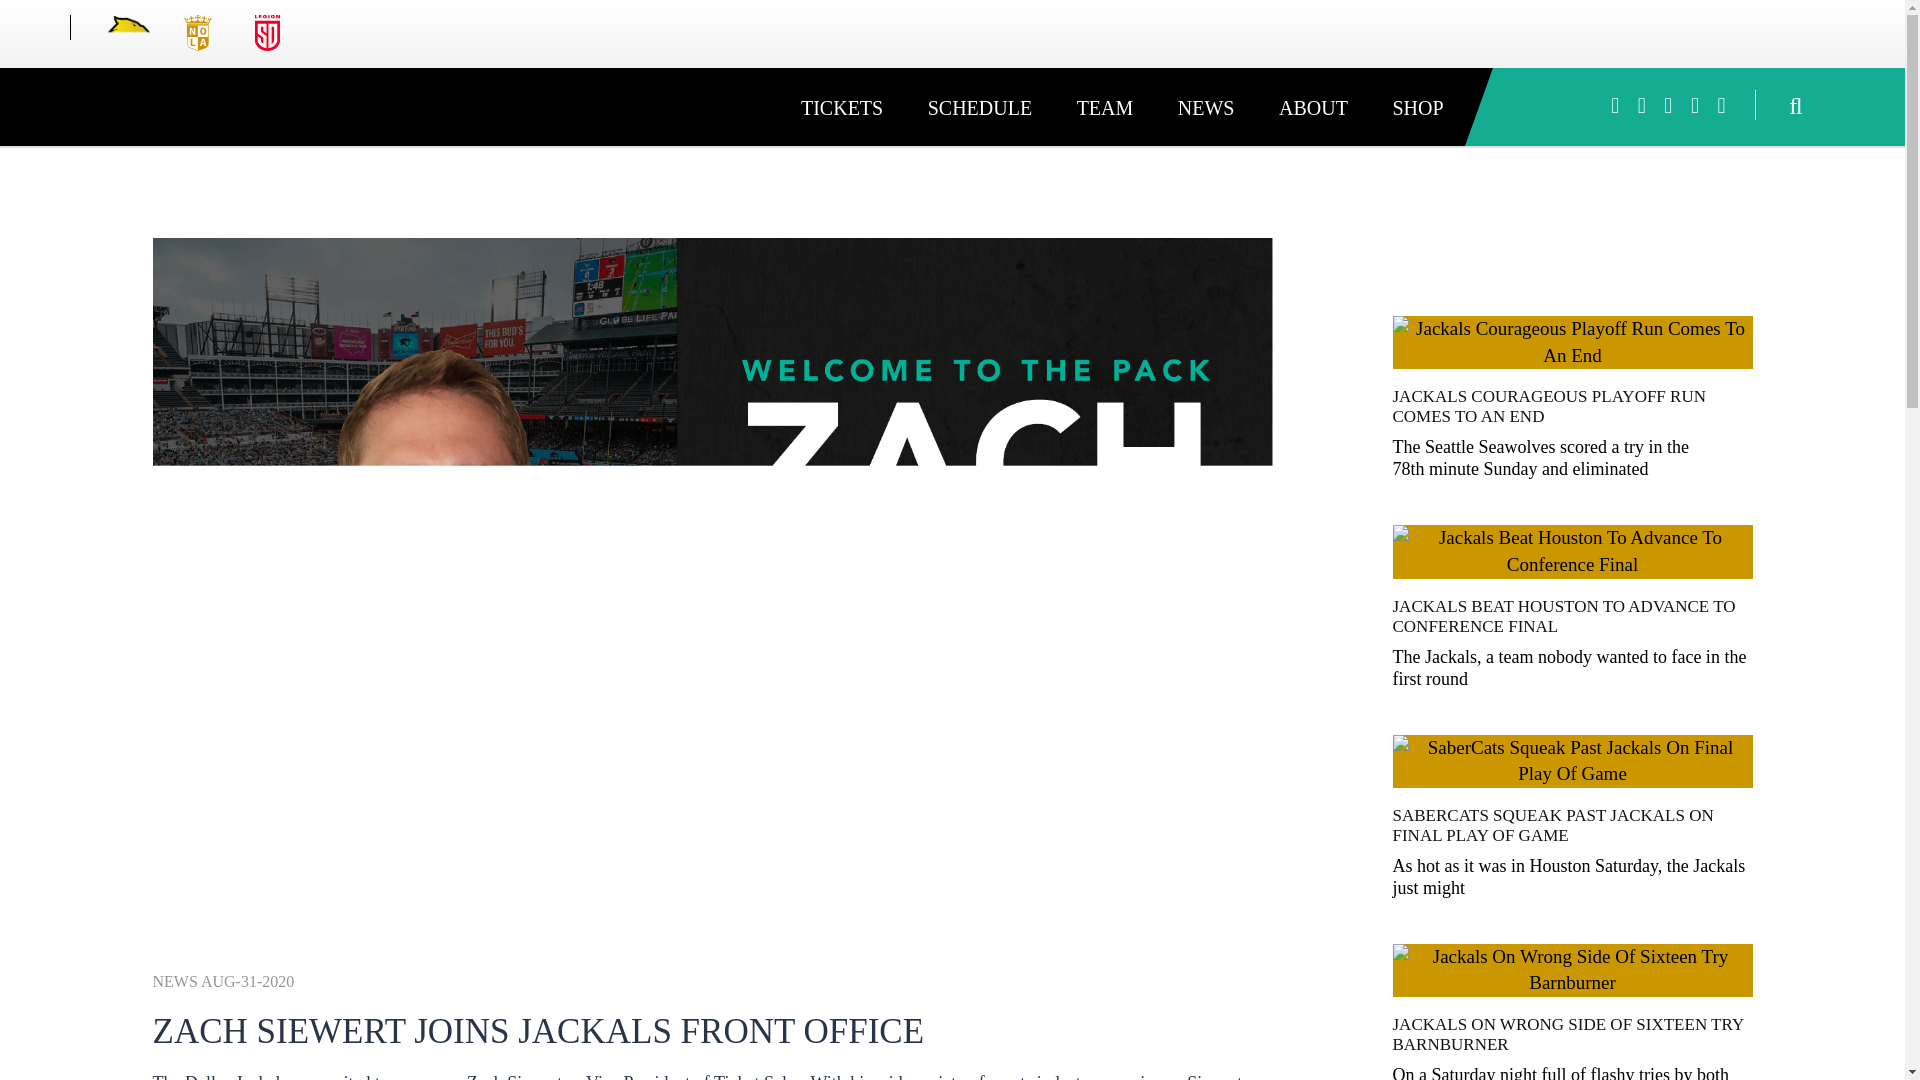 Image resolution: width=1920 pixels, height=1080 pixels. Describe the element at coordinates (1206, 108) in the screenshot. I see `NEWS` at that location.